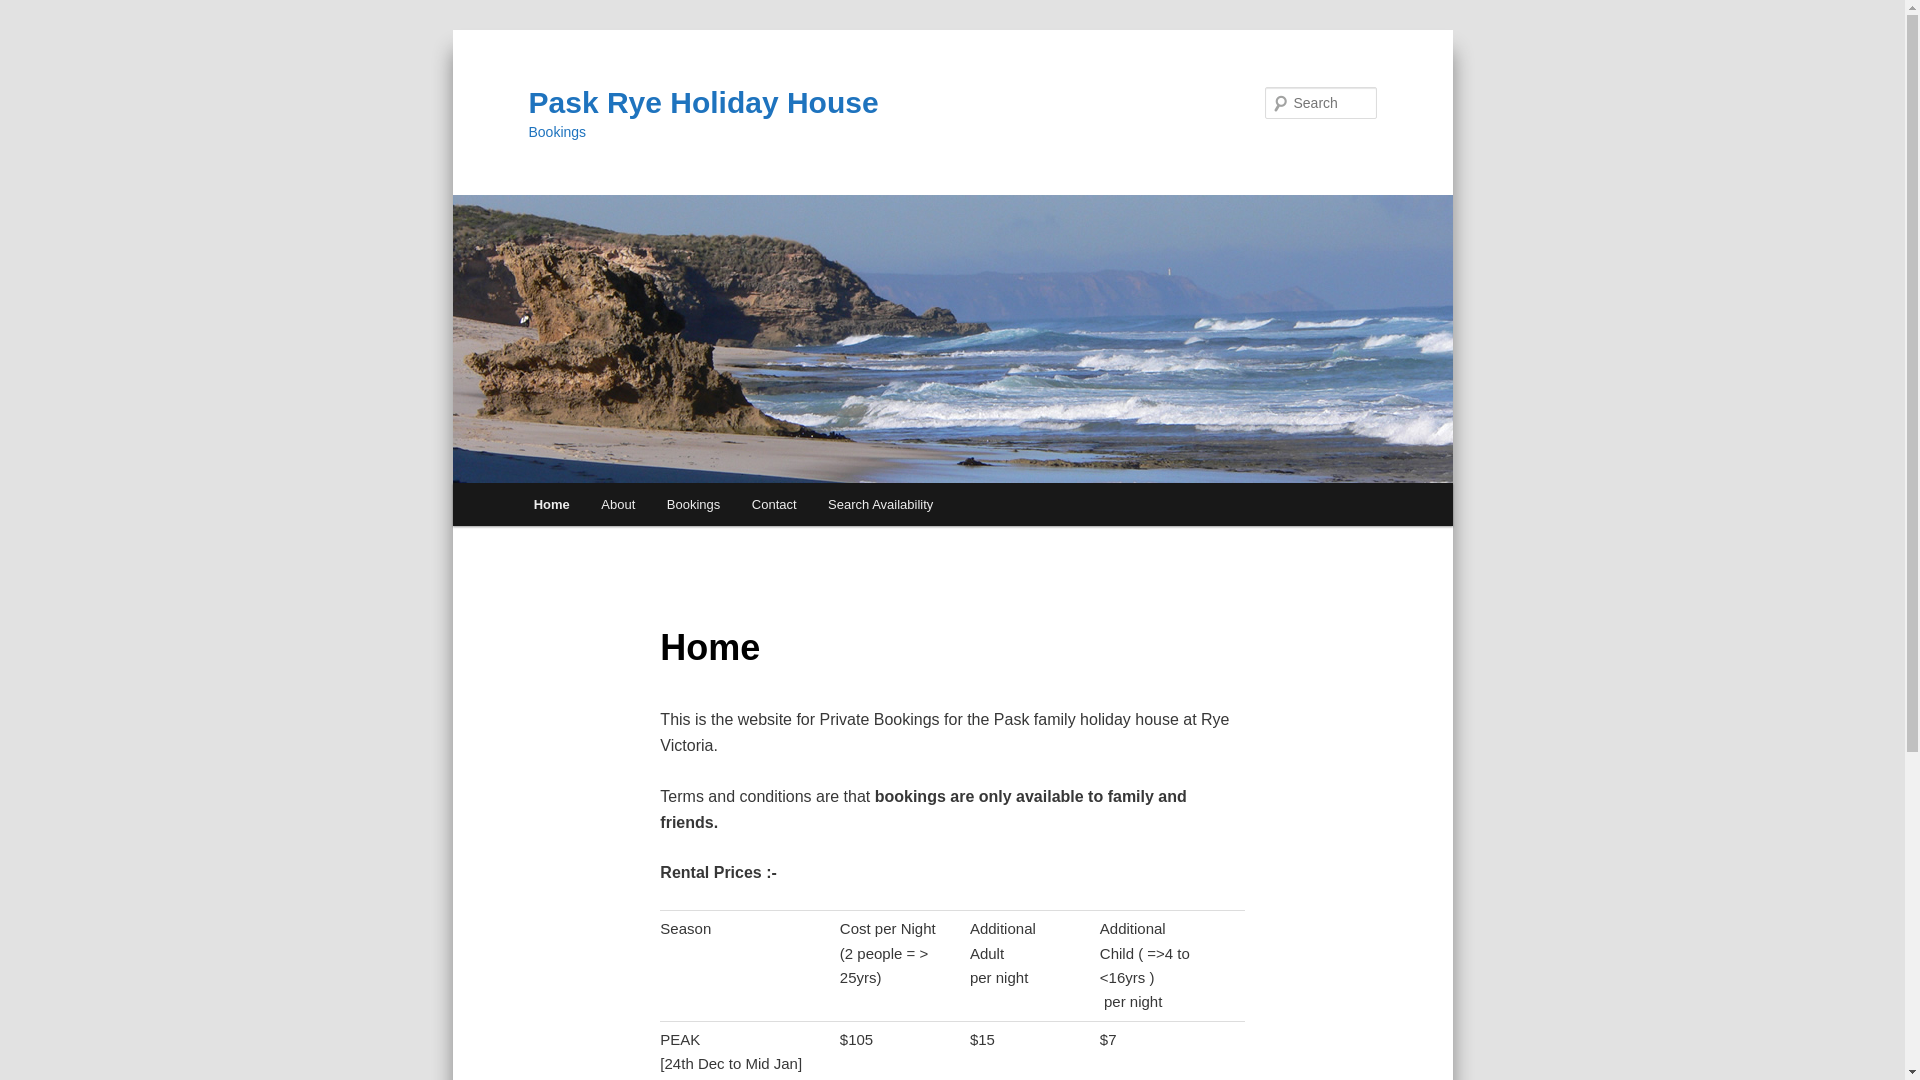 Image resolution: width=1920 pixels, height=1080 pixels. What do you see at coordinates (774, 504) in the screenshot?
I see `Contact` at bounding box center [774, 504].